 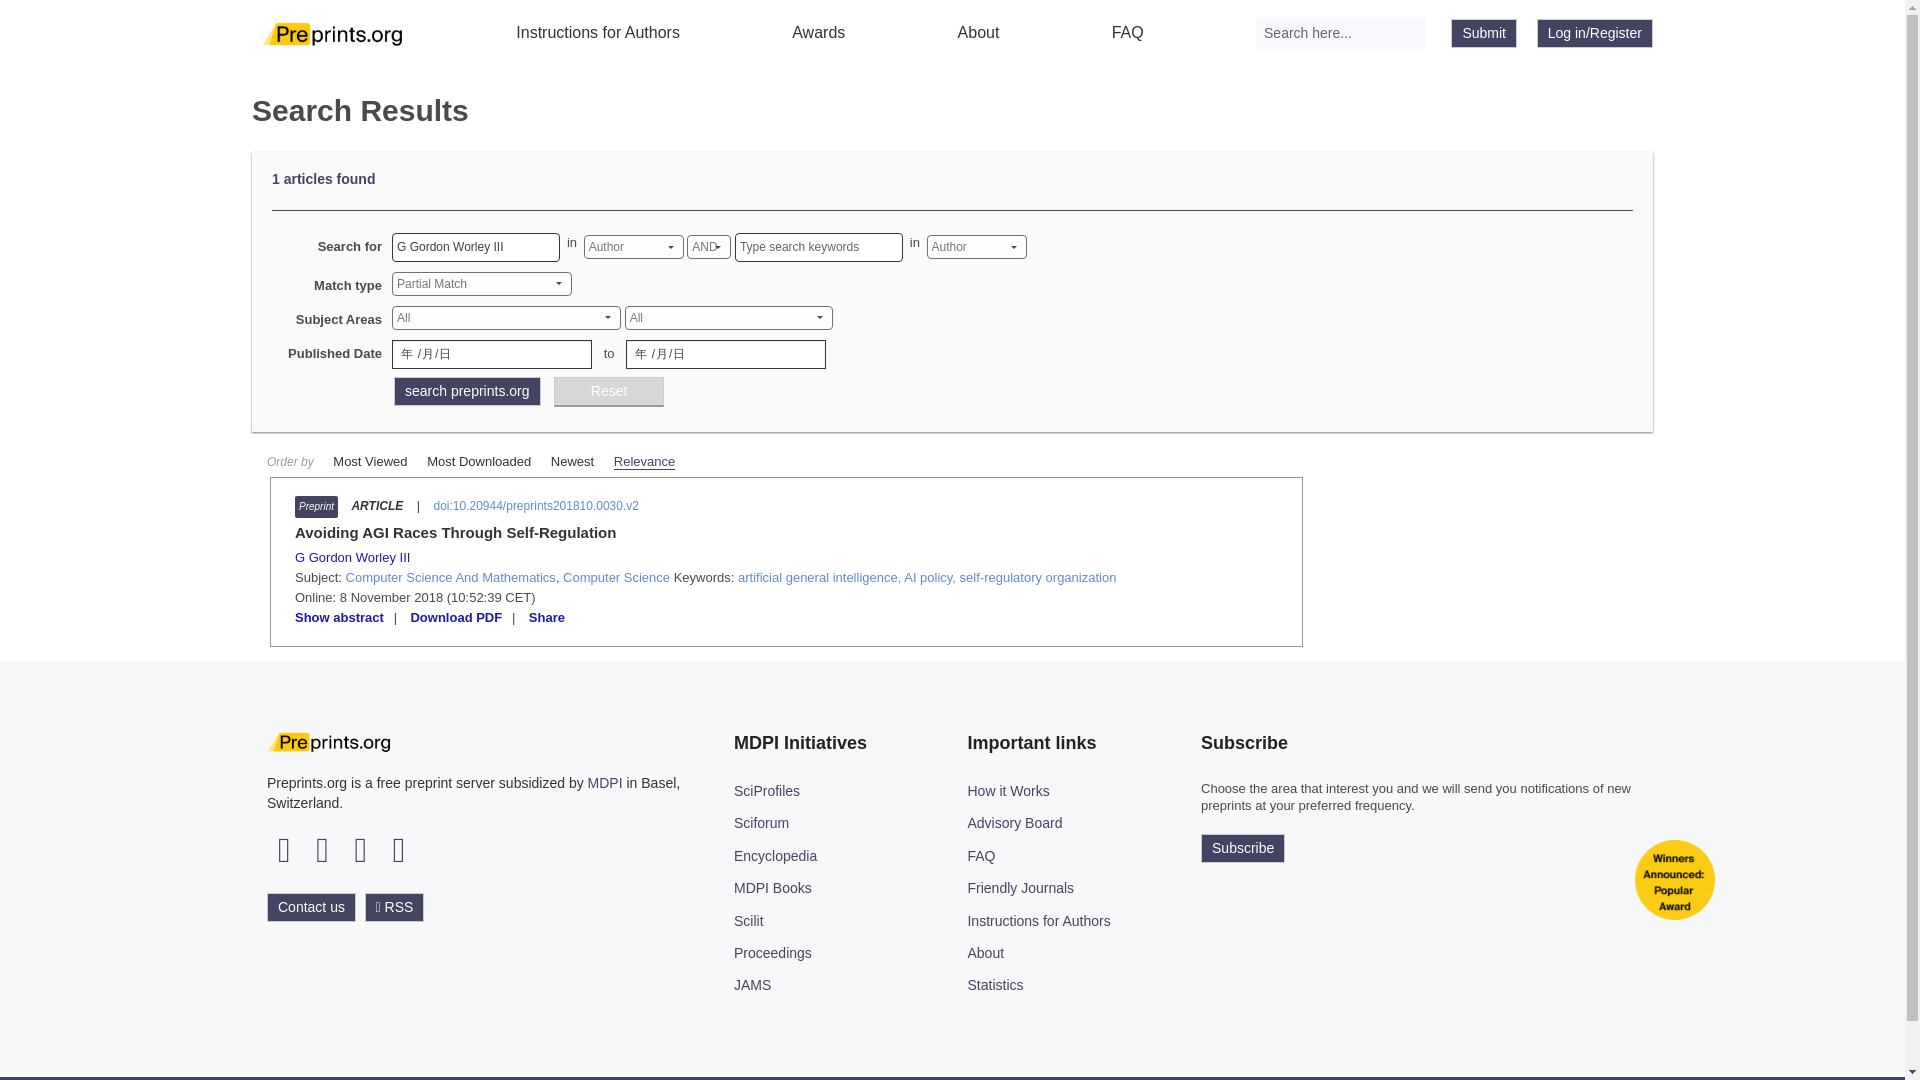 What do you see at coordinates (644, 461) in the screenshot?
I see `Relevance` at bounding box center [644, 461].